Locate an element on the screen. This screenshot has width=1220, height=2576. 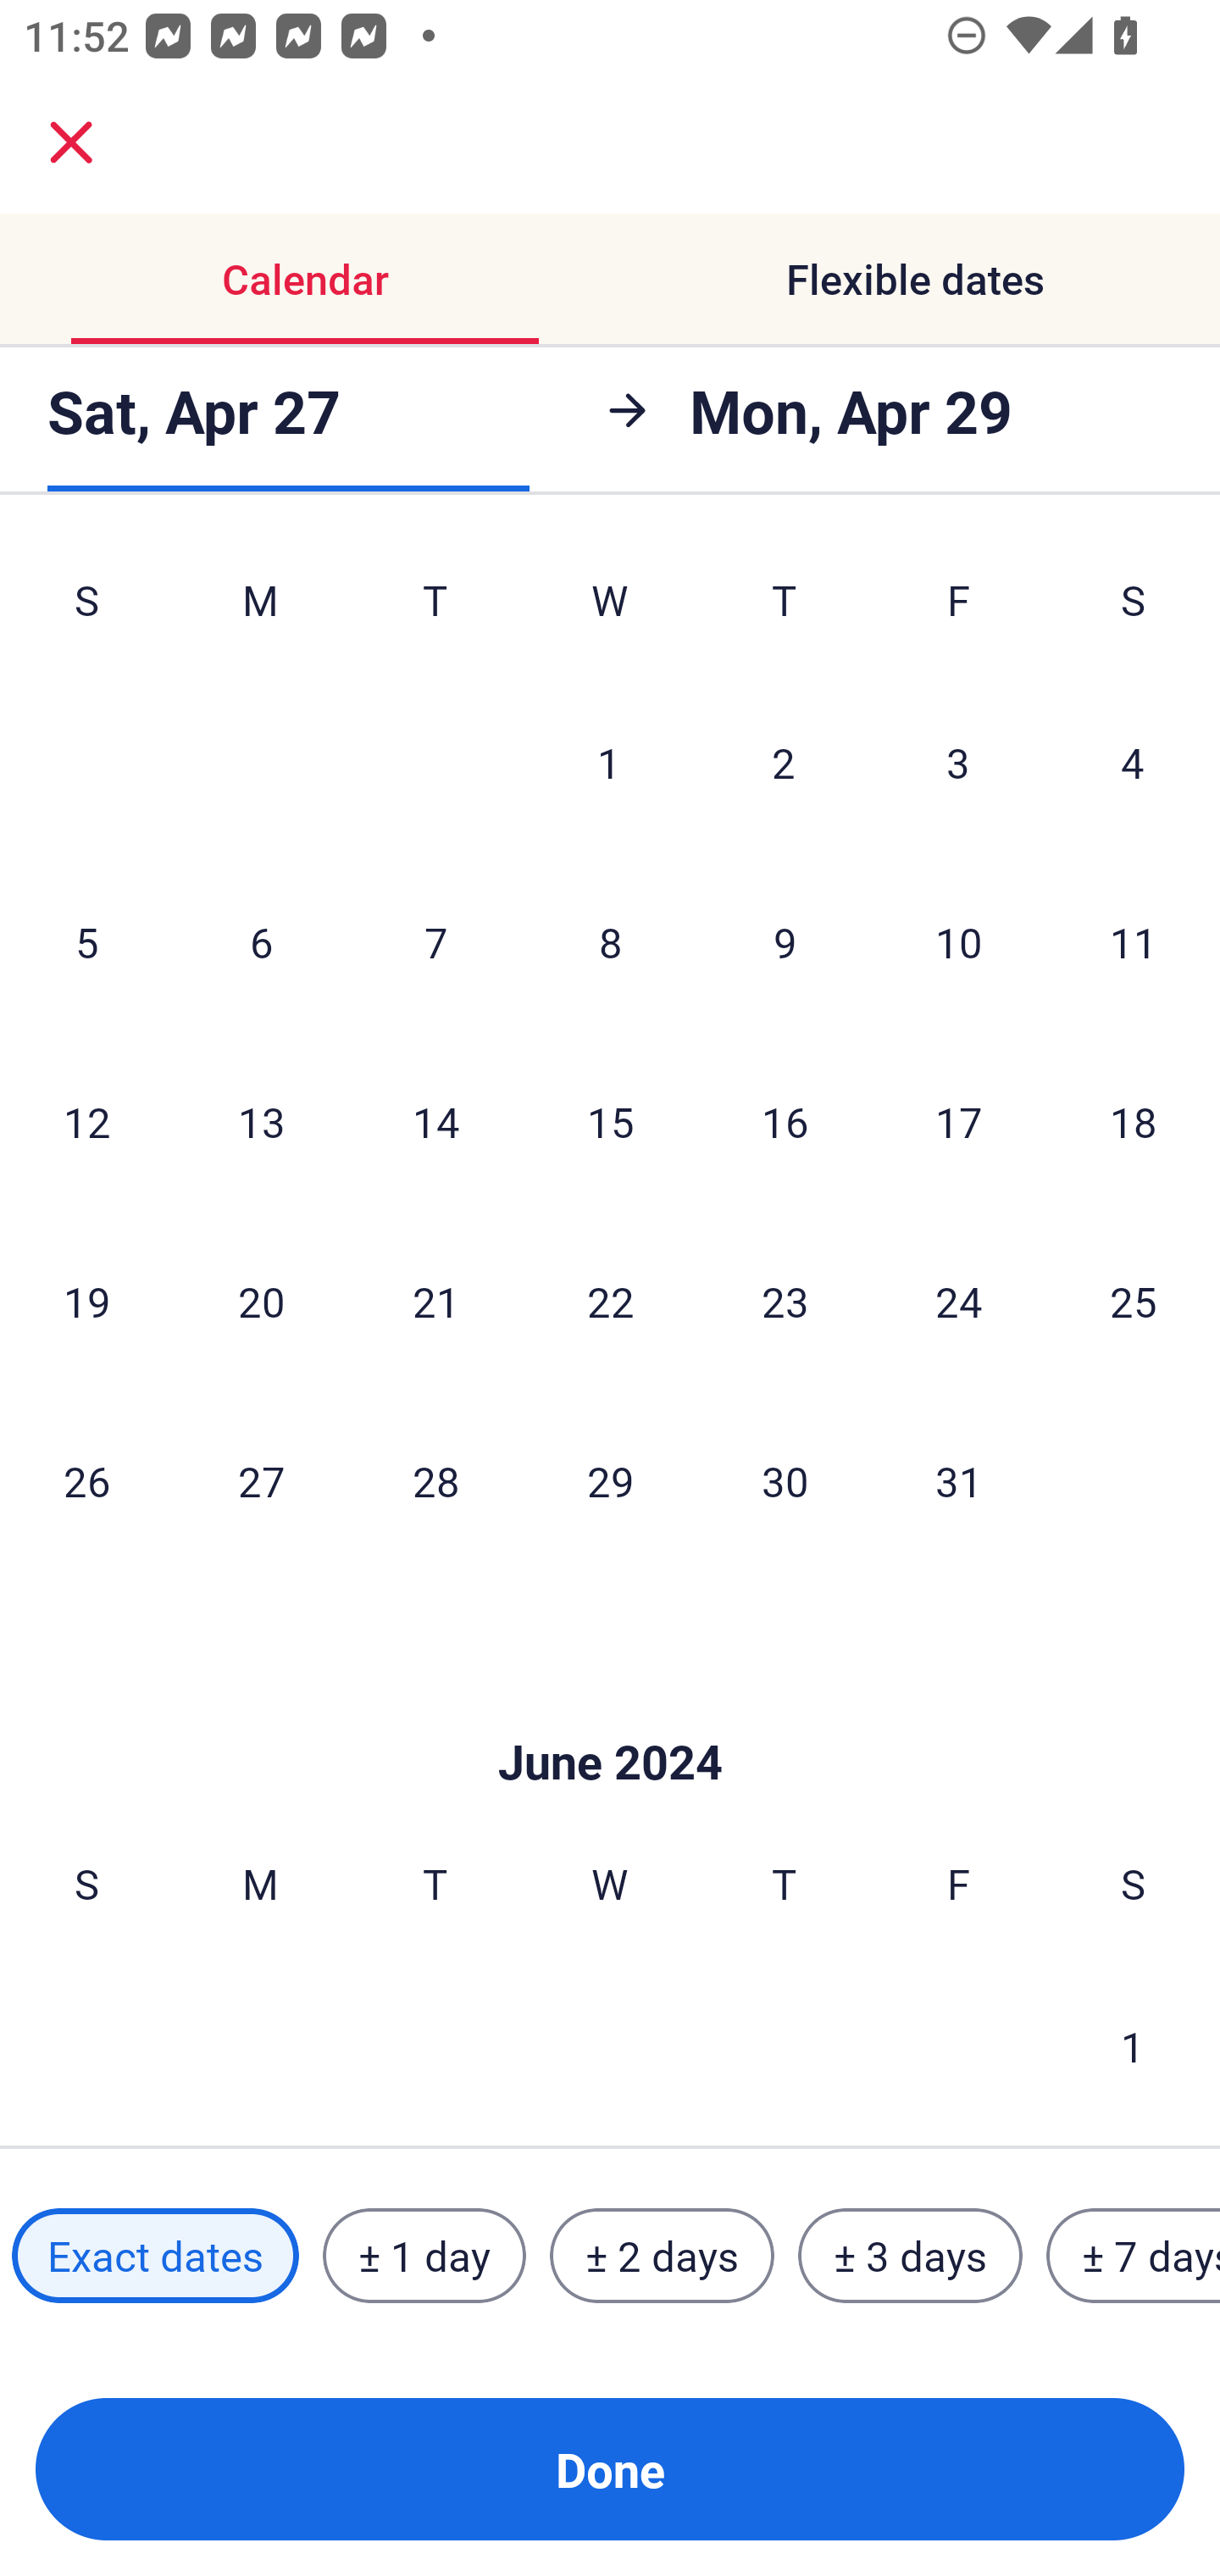
24 Friday, May 24, 2024 is located at coordinates (959, 1300).